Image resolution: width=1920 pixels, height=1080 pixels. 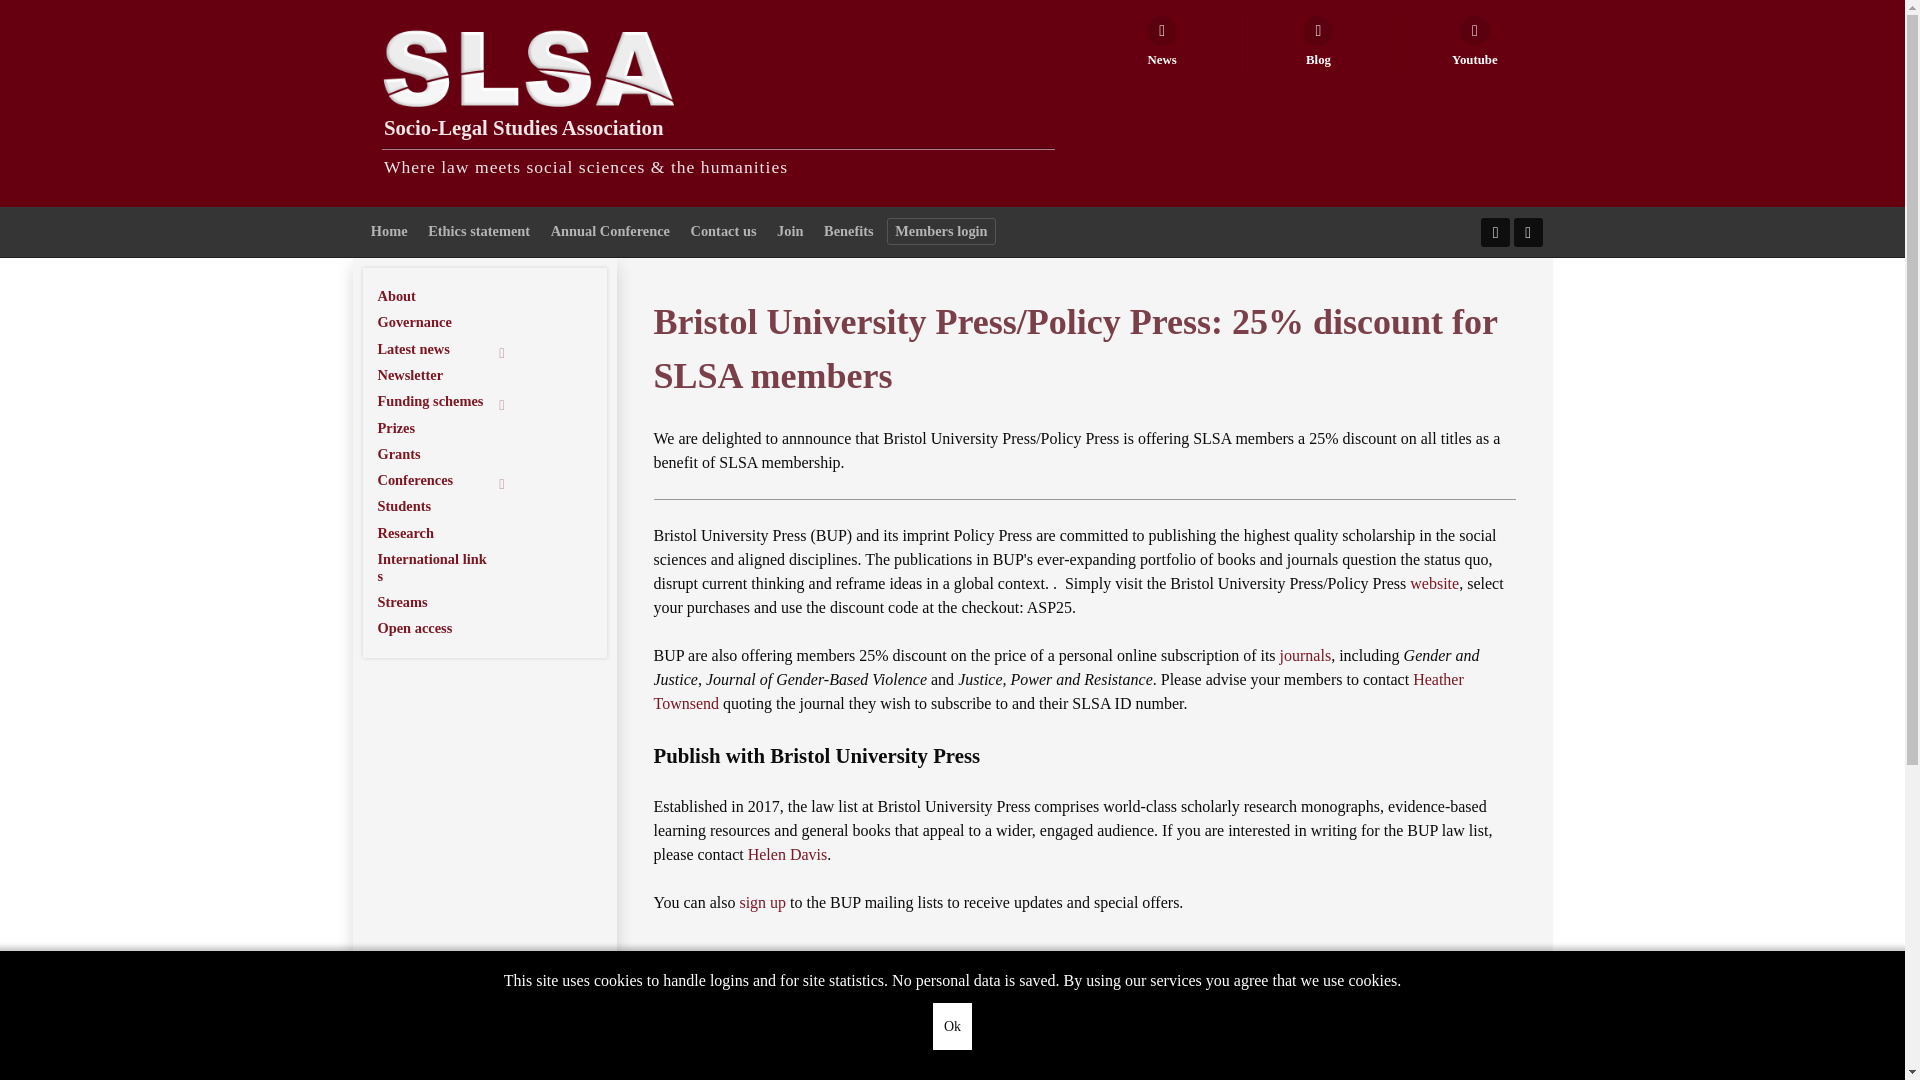 What do you see at coordinates (447, 296) in the screenshot?
I see `About` at bounding box center [447, 296].